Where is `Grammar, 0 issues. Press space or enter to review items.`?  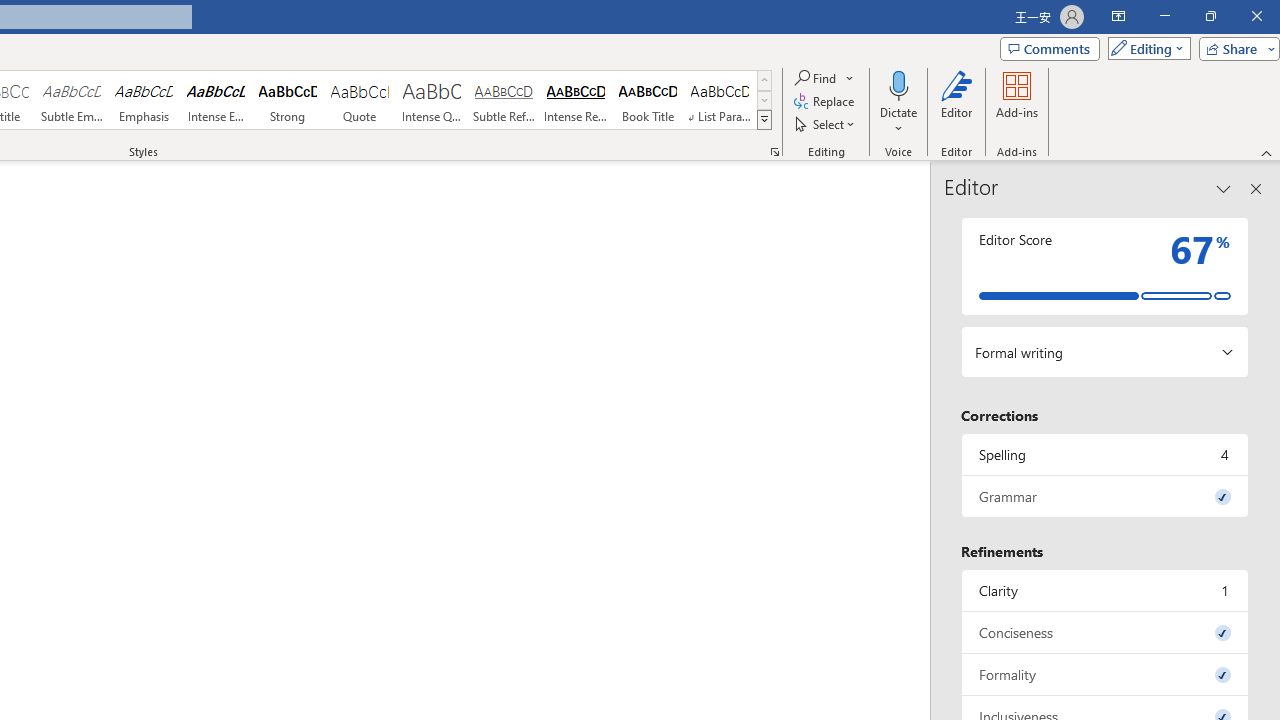
Grammar, 0 issues. Press space or enter to review items. is located at coordinates (1105, 496).